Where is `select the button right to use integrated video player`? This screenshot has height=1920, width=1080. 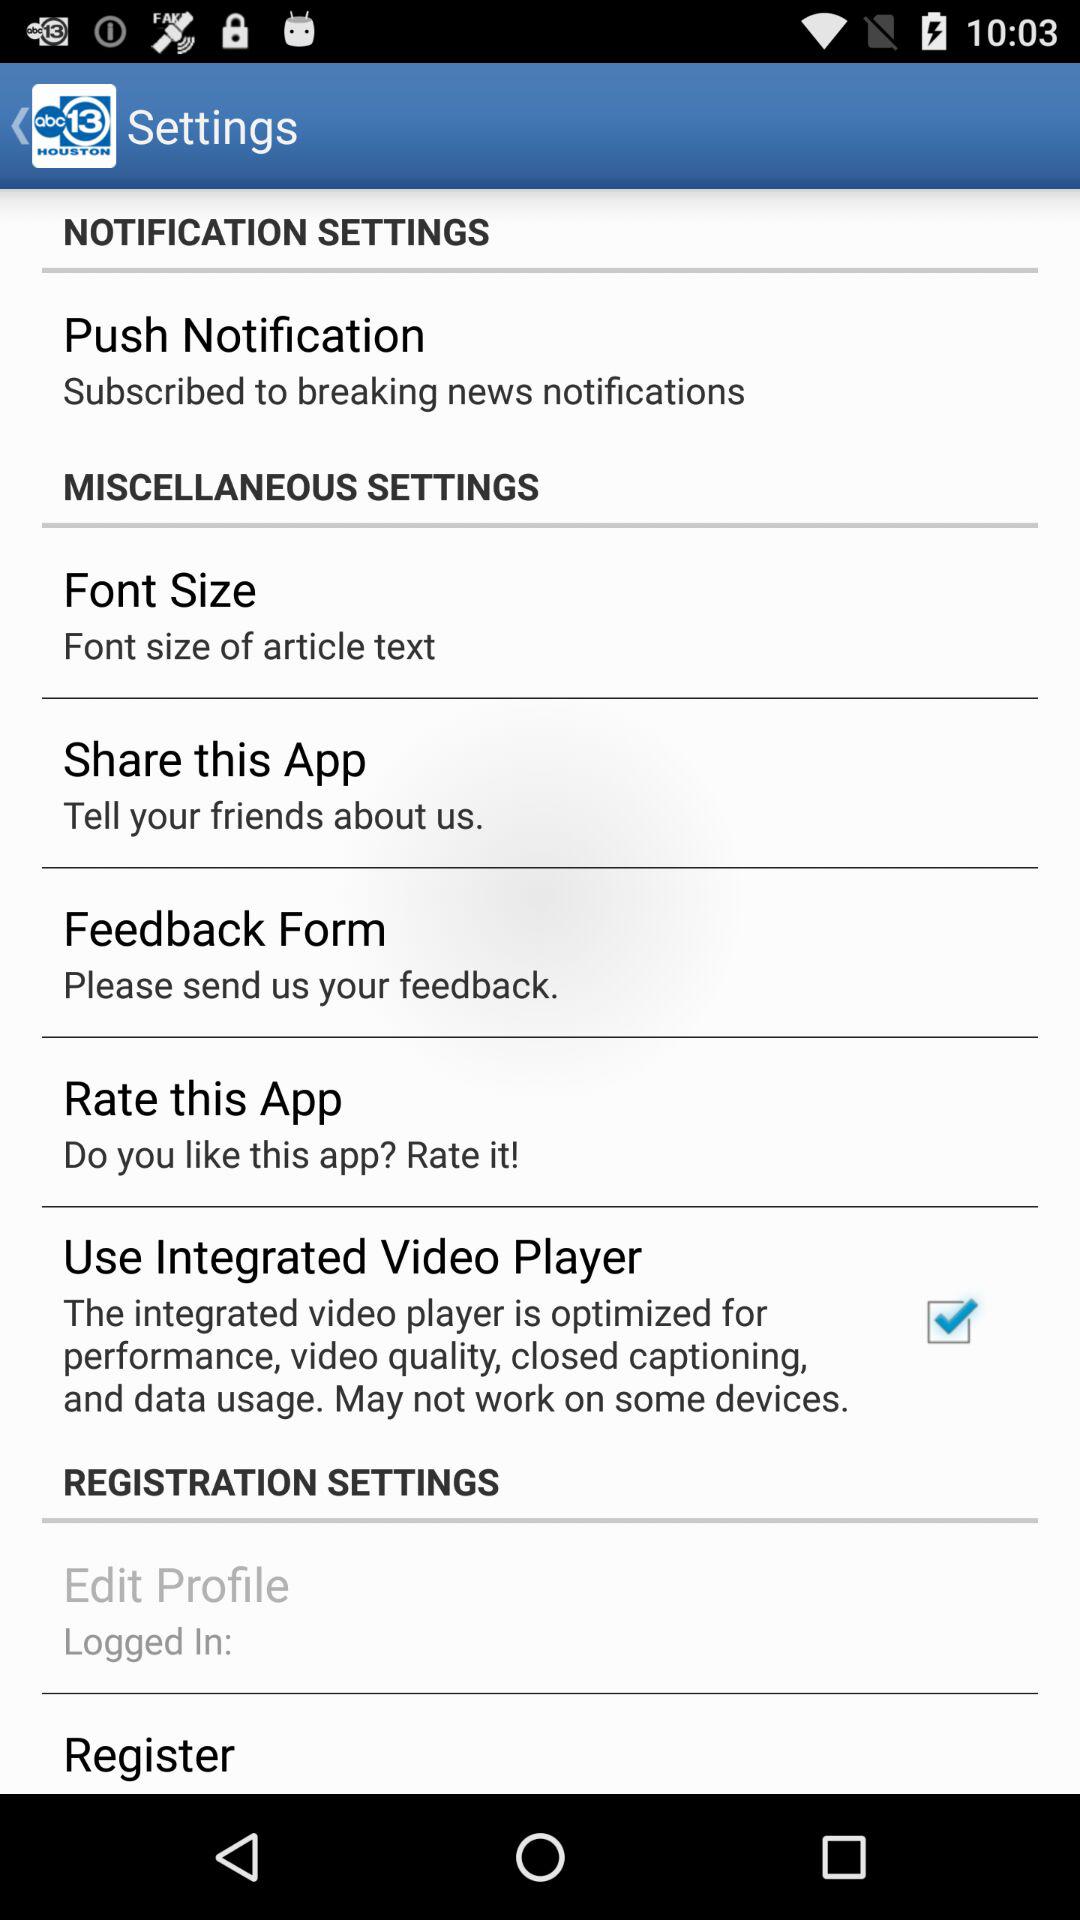 select the button right to use integrated video player is located at coordinates (949, 1322).